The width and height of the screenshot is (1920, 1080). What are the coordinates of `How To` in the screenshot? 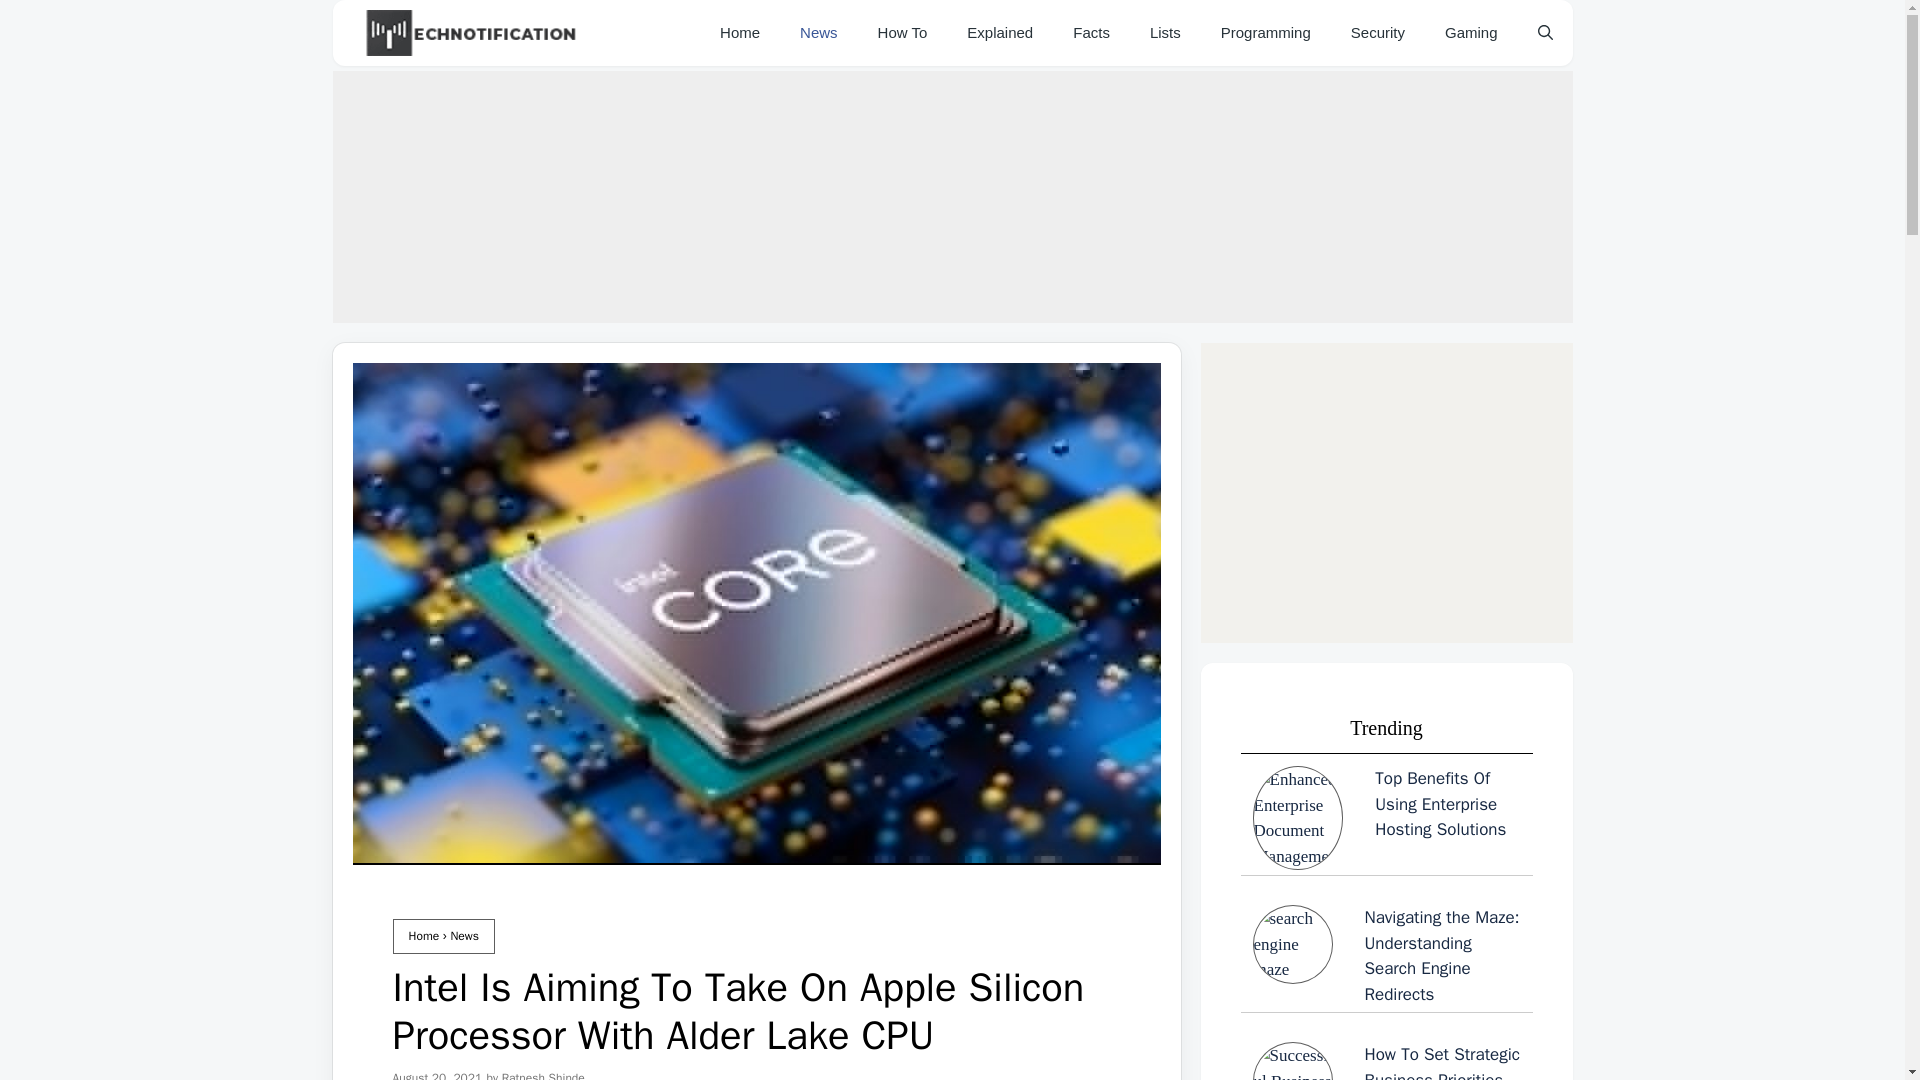 It's located at (903, 32).